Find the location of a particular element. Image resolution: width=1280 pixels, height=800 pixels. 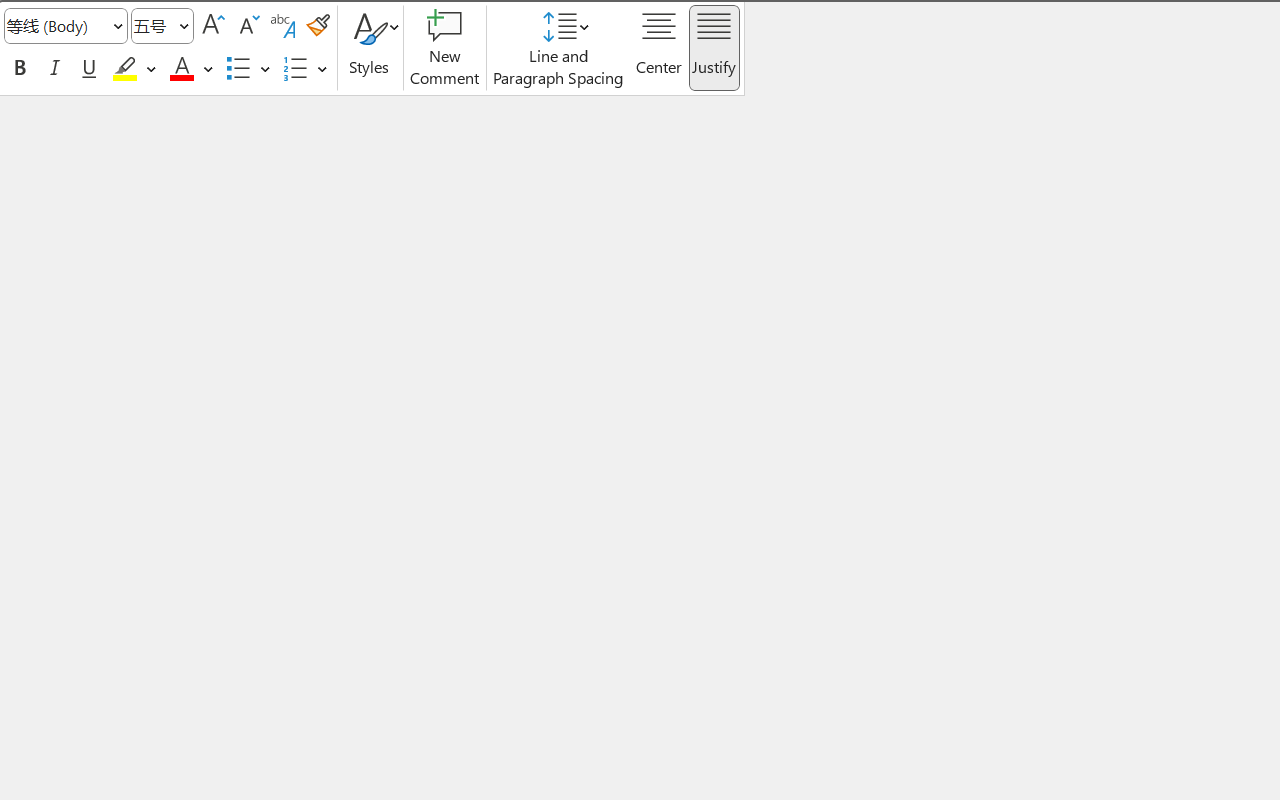

Keep Source Formatting is located at coordinates (71, 204).